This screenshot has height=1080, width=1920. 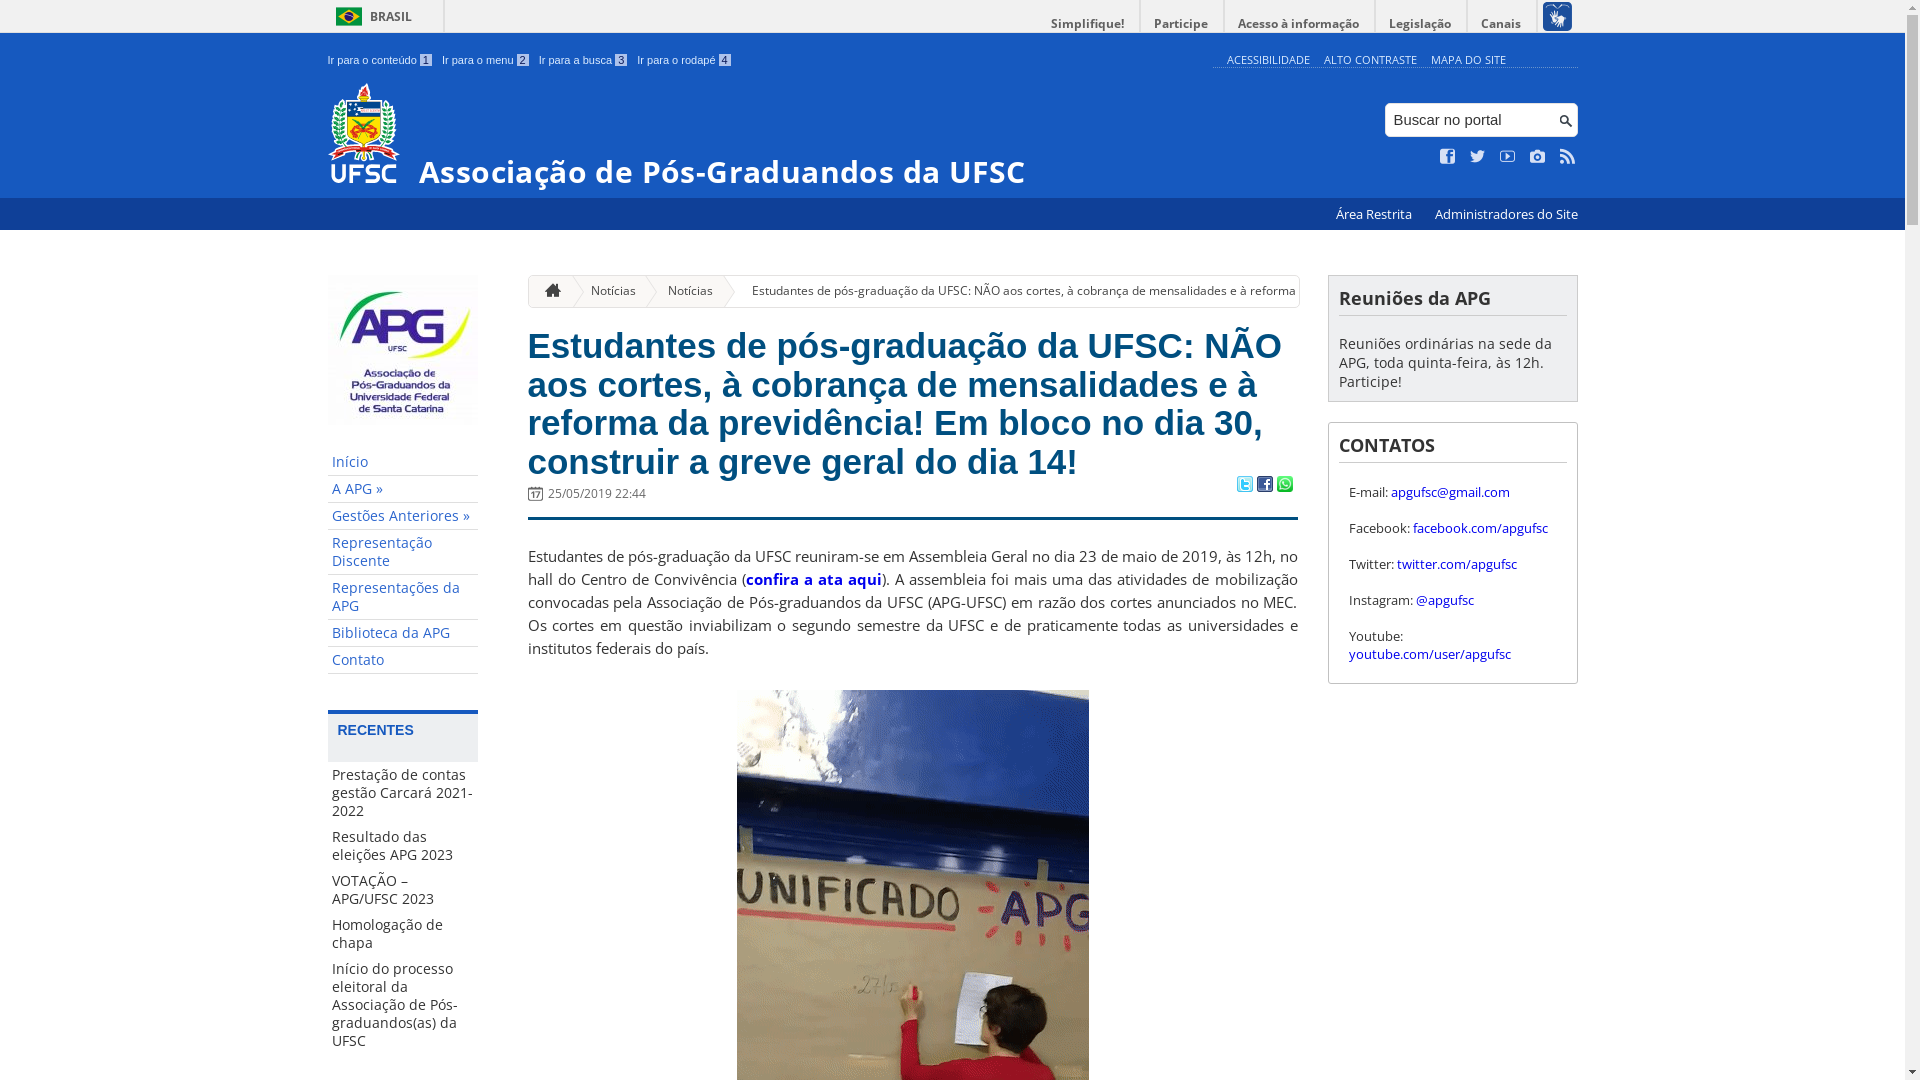 I want to click on Curta no Facebook, so click(x=1448, y=157).